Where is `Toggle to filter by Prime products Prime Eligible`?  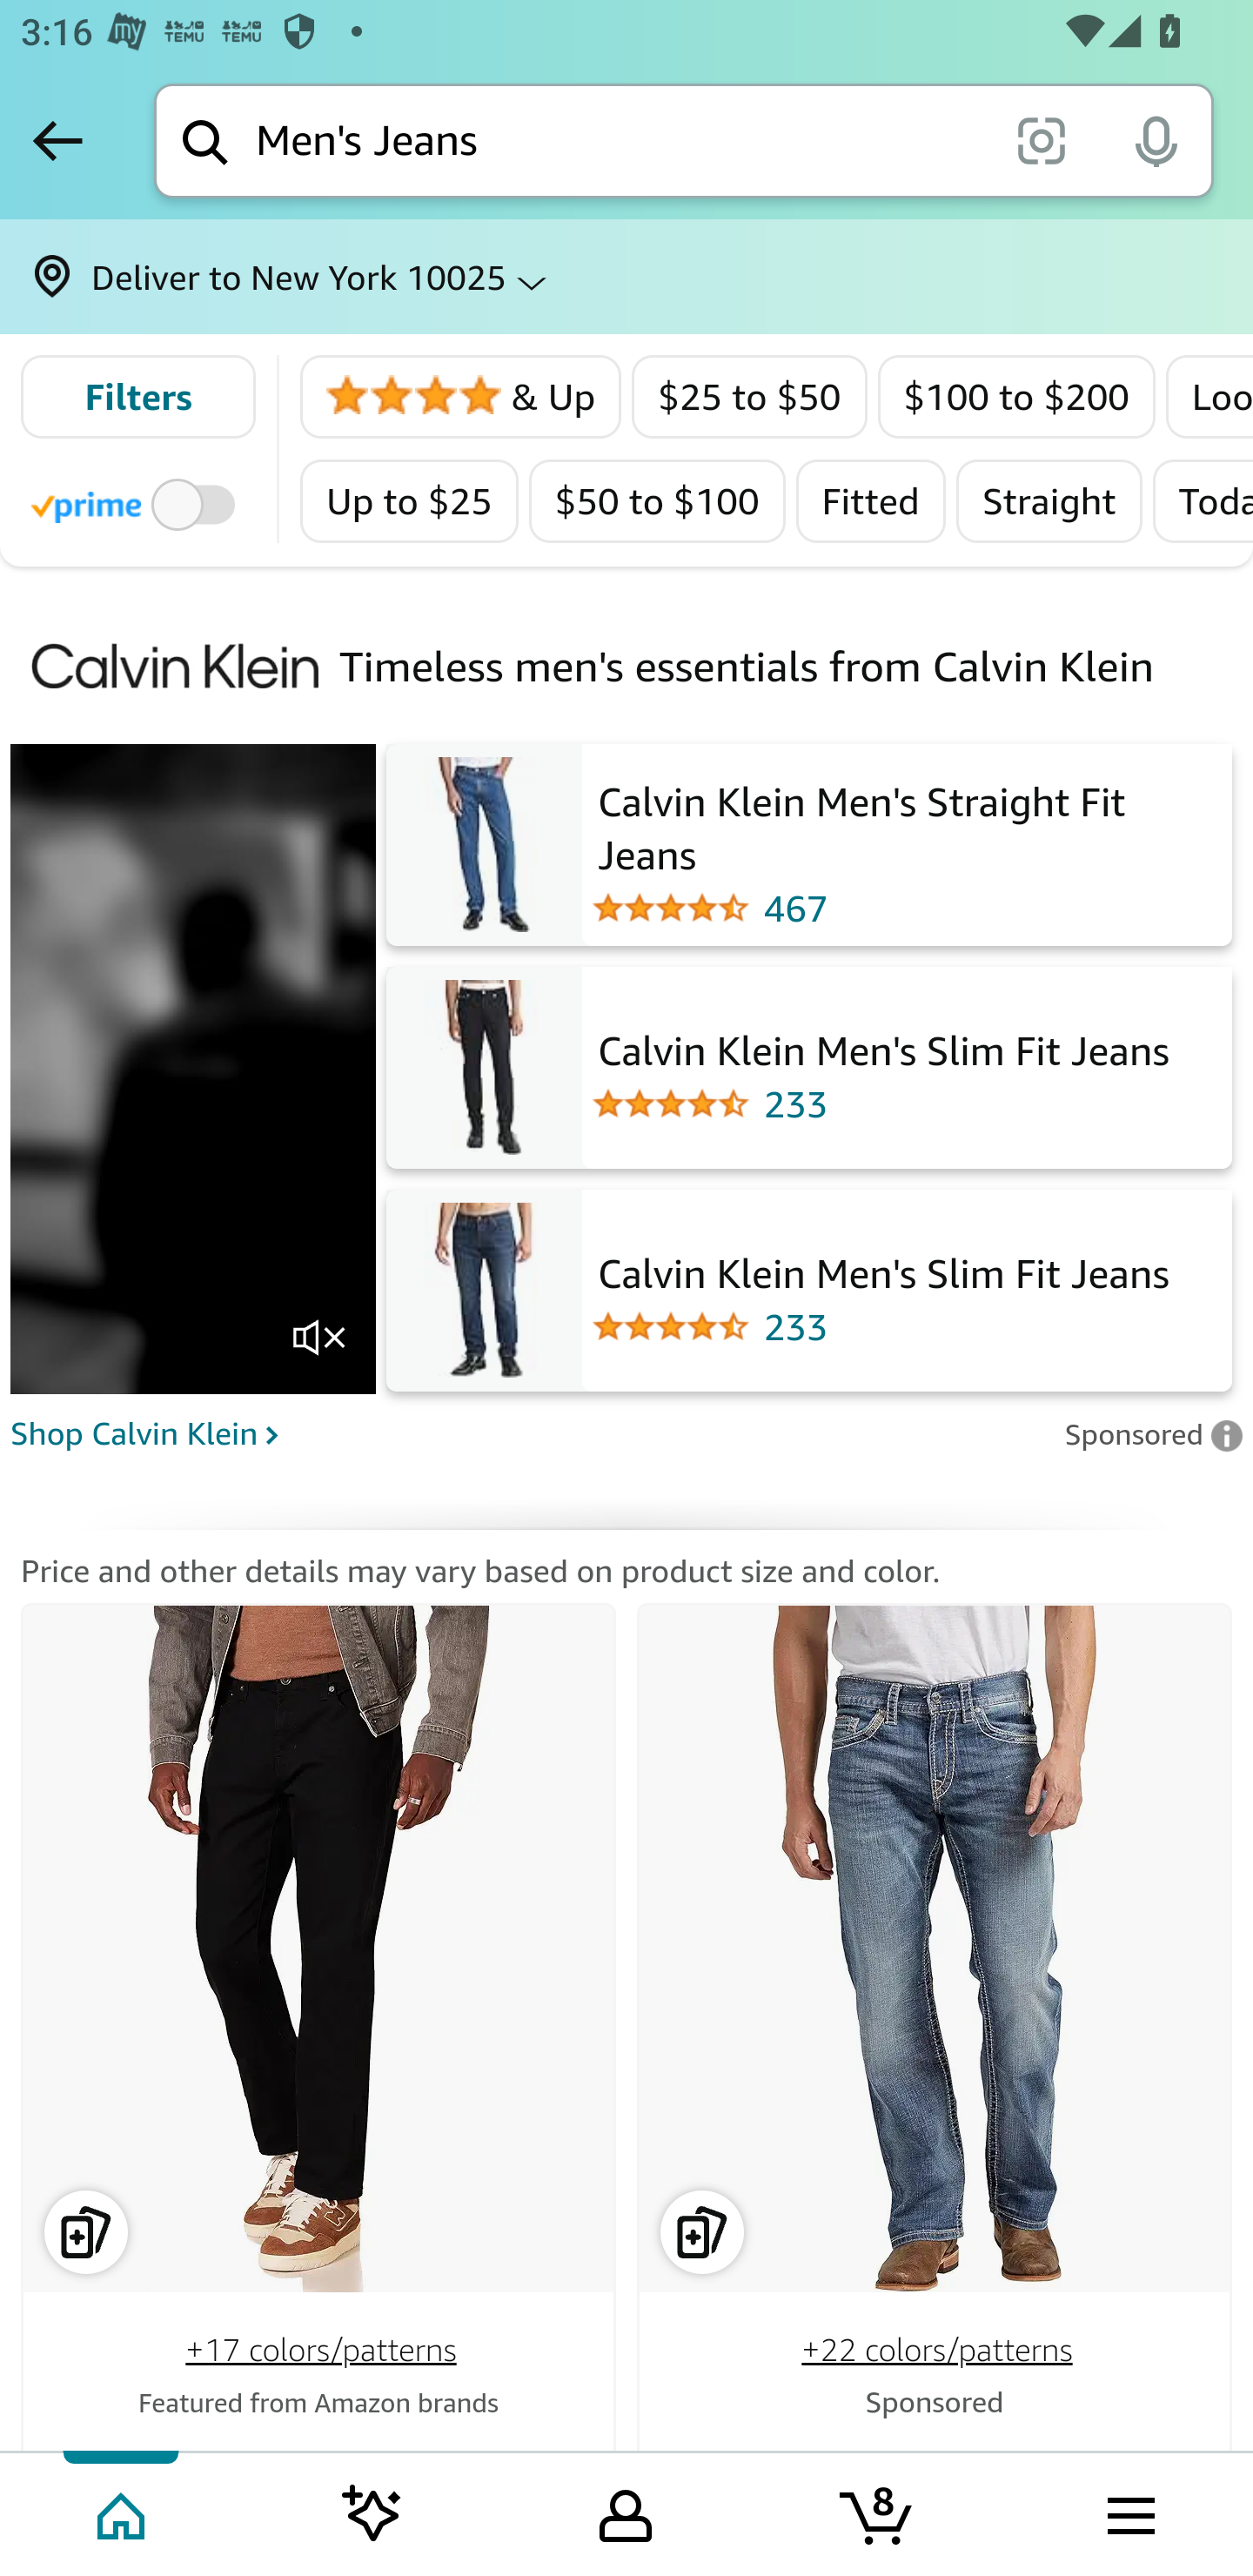
Toggle to filter by Prime products Prime Eligible is located at coordinates (137, 503).